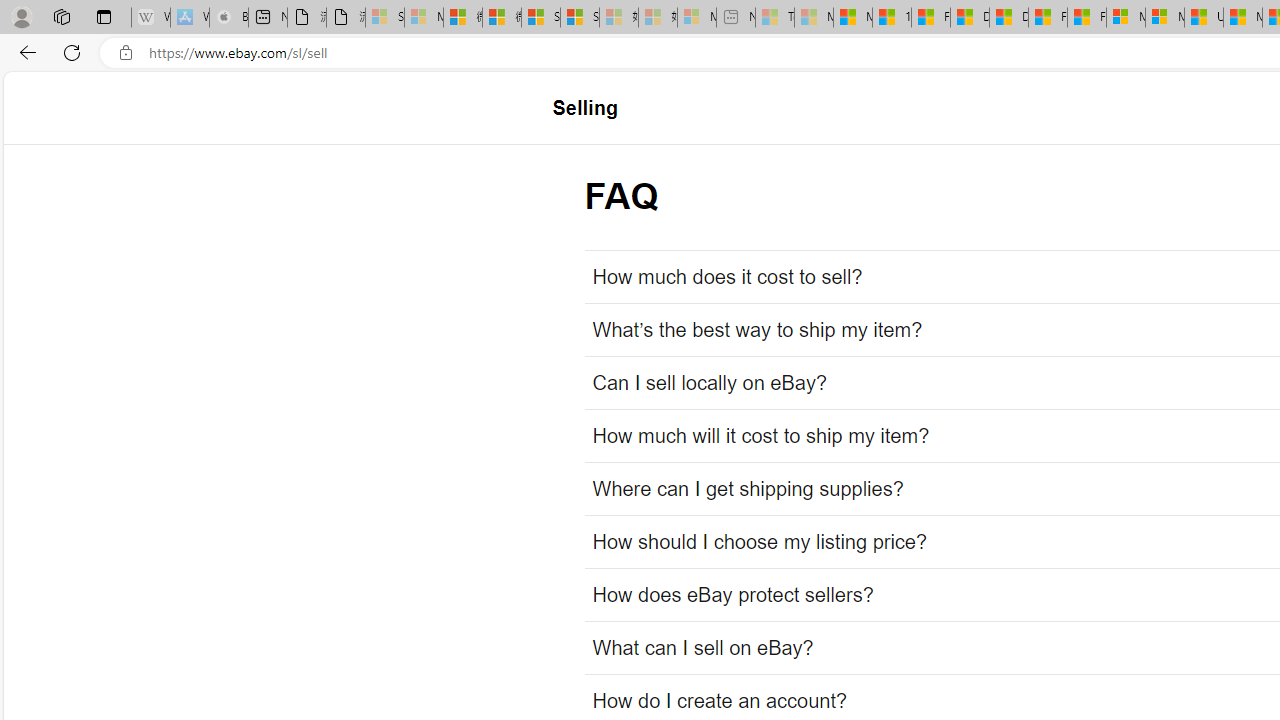 The image size is (1280, 720). I want to click on Food and Drink - MSN, so click(930, 18).